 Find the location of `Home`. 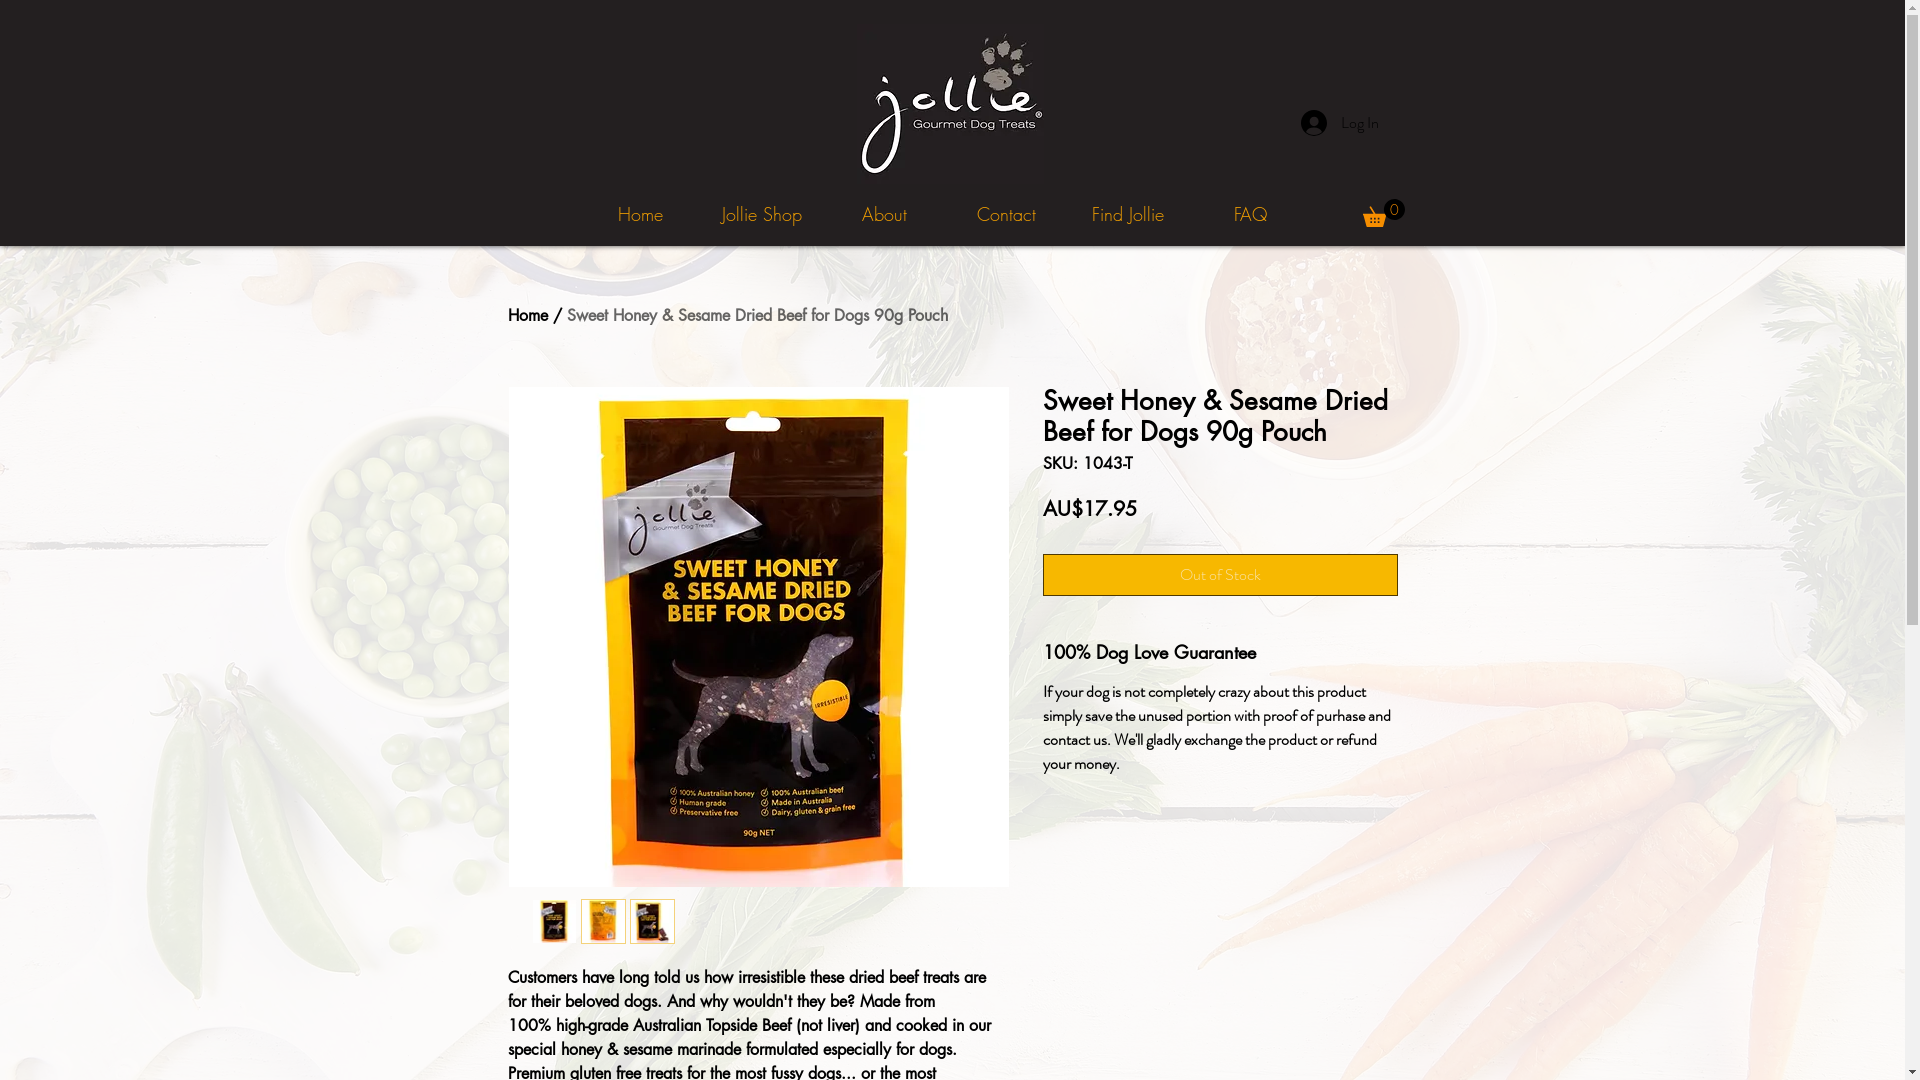

Home is located at coordinates (640, 214).